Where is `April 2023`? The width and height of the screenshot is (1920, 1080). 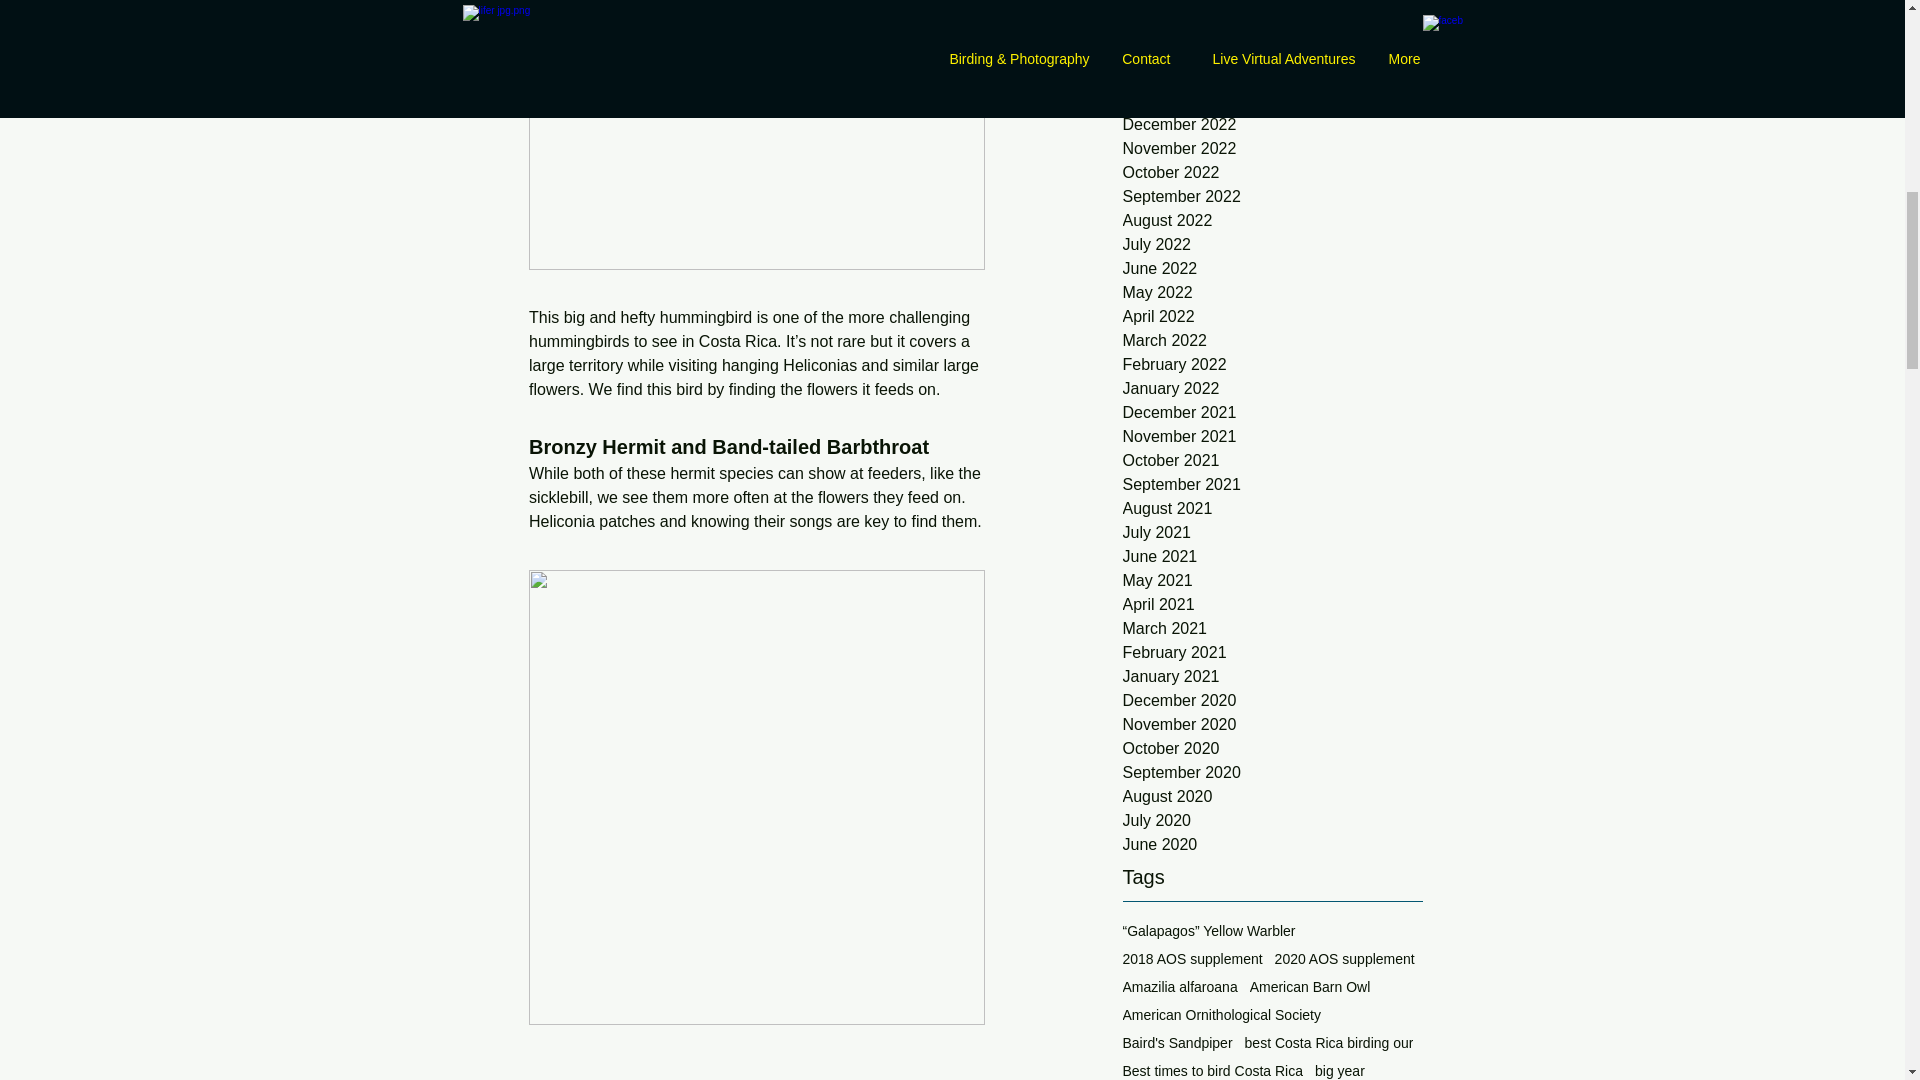
April 2023 is located at coordinates (1272, 29).